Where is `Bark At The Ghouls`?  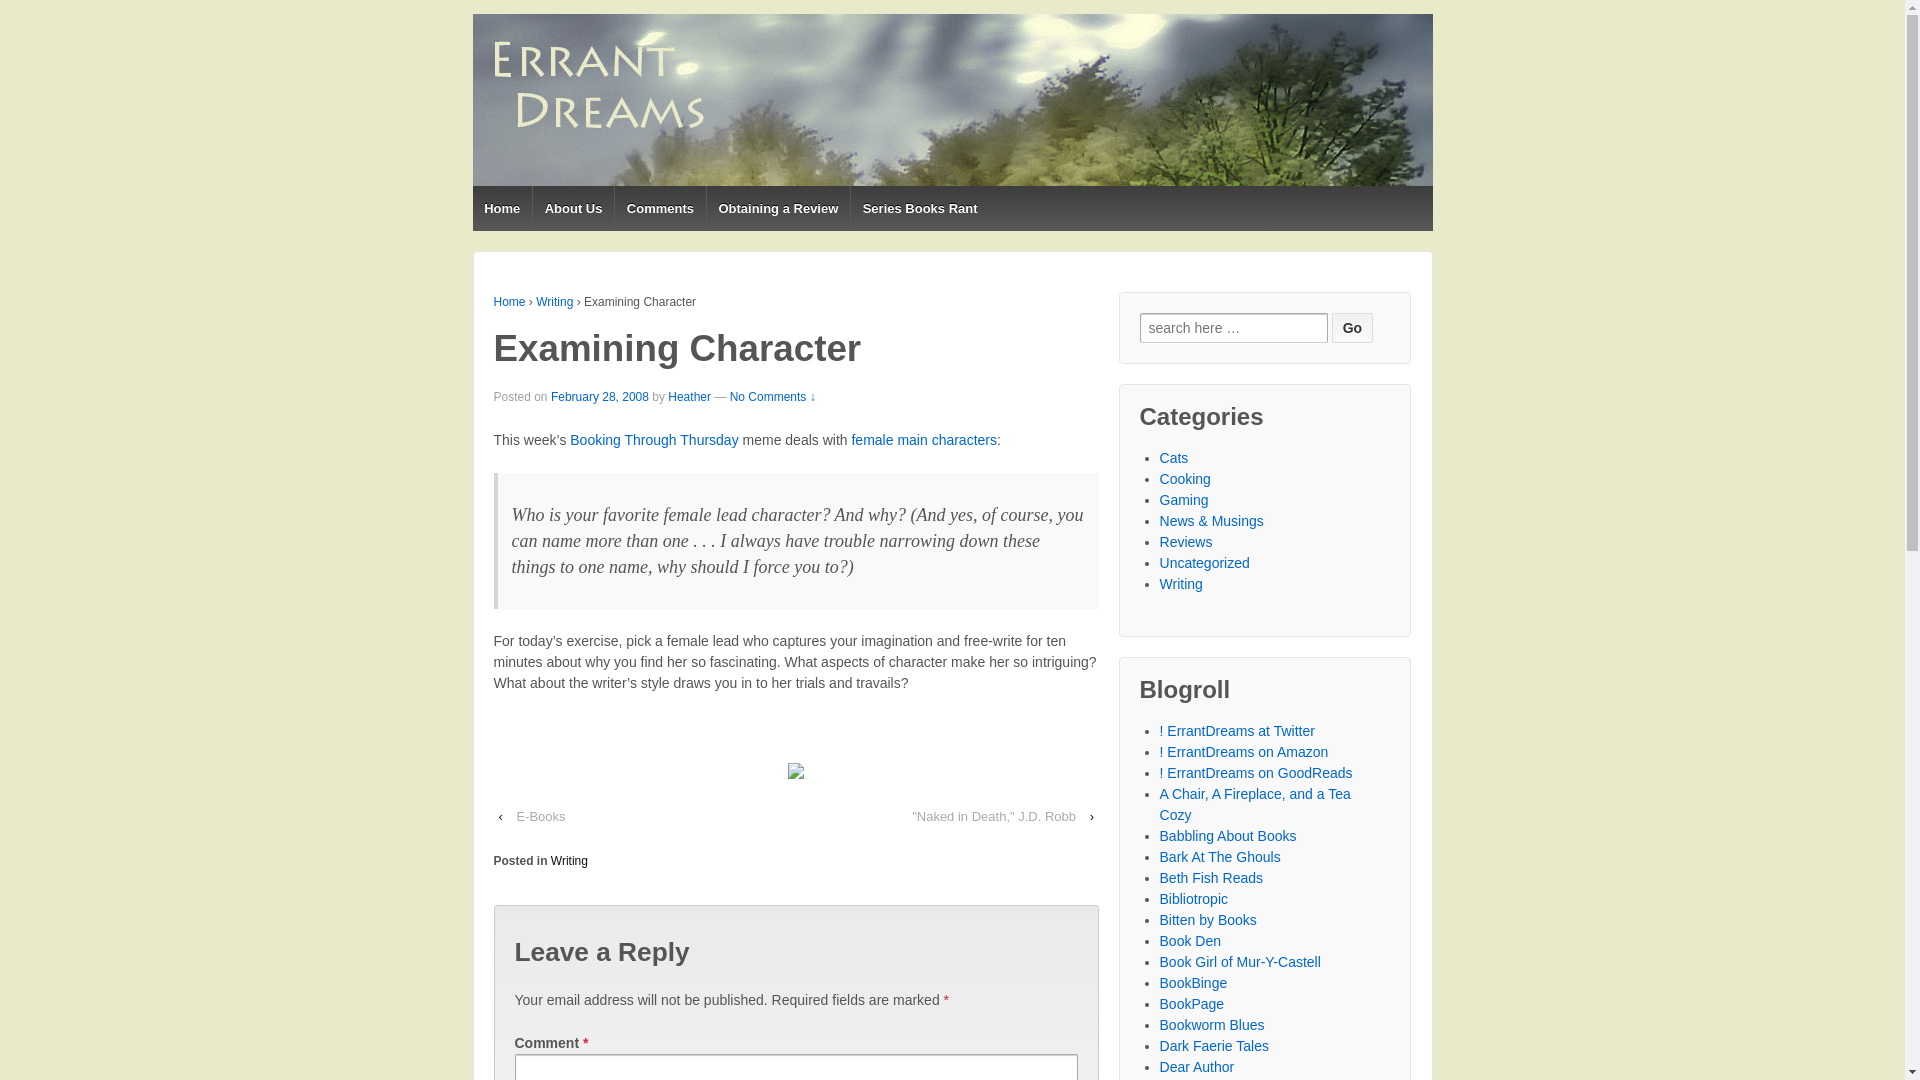 Bark At The Ghouls is located at coordinates (1220, 856).